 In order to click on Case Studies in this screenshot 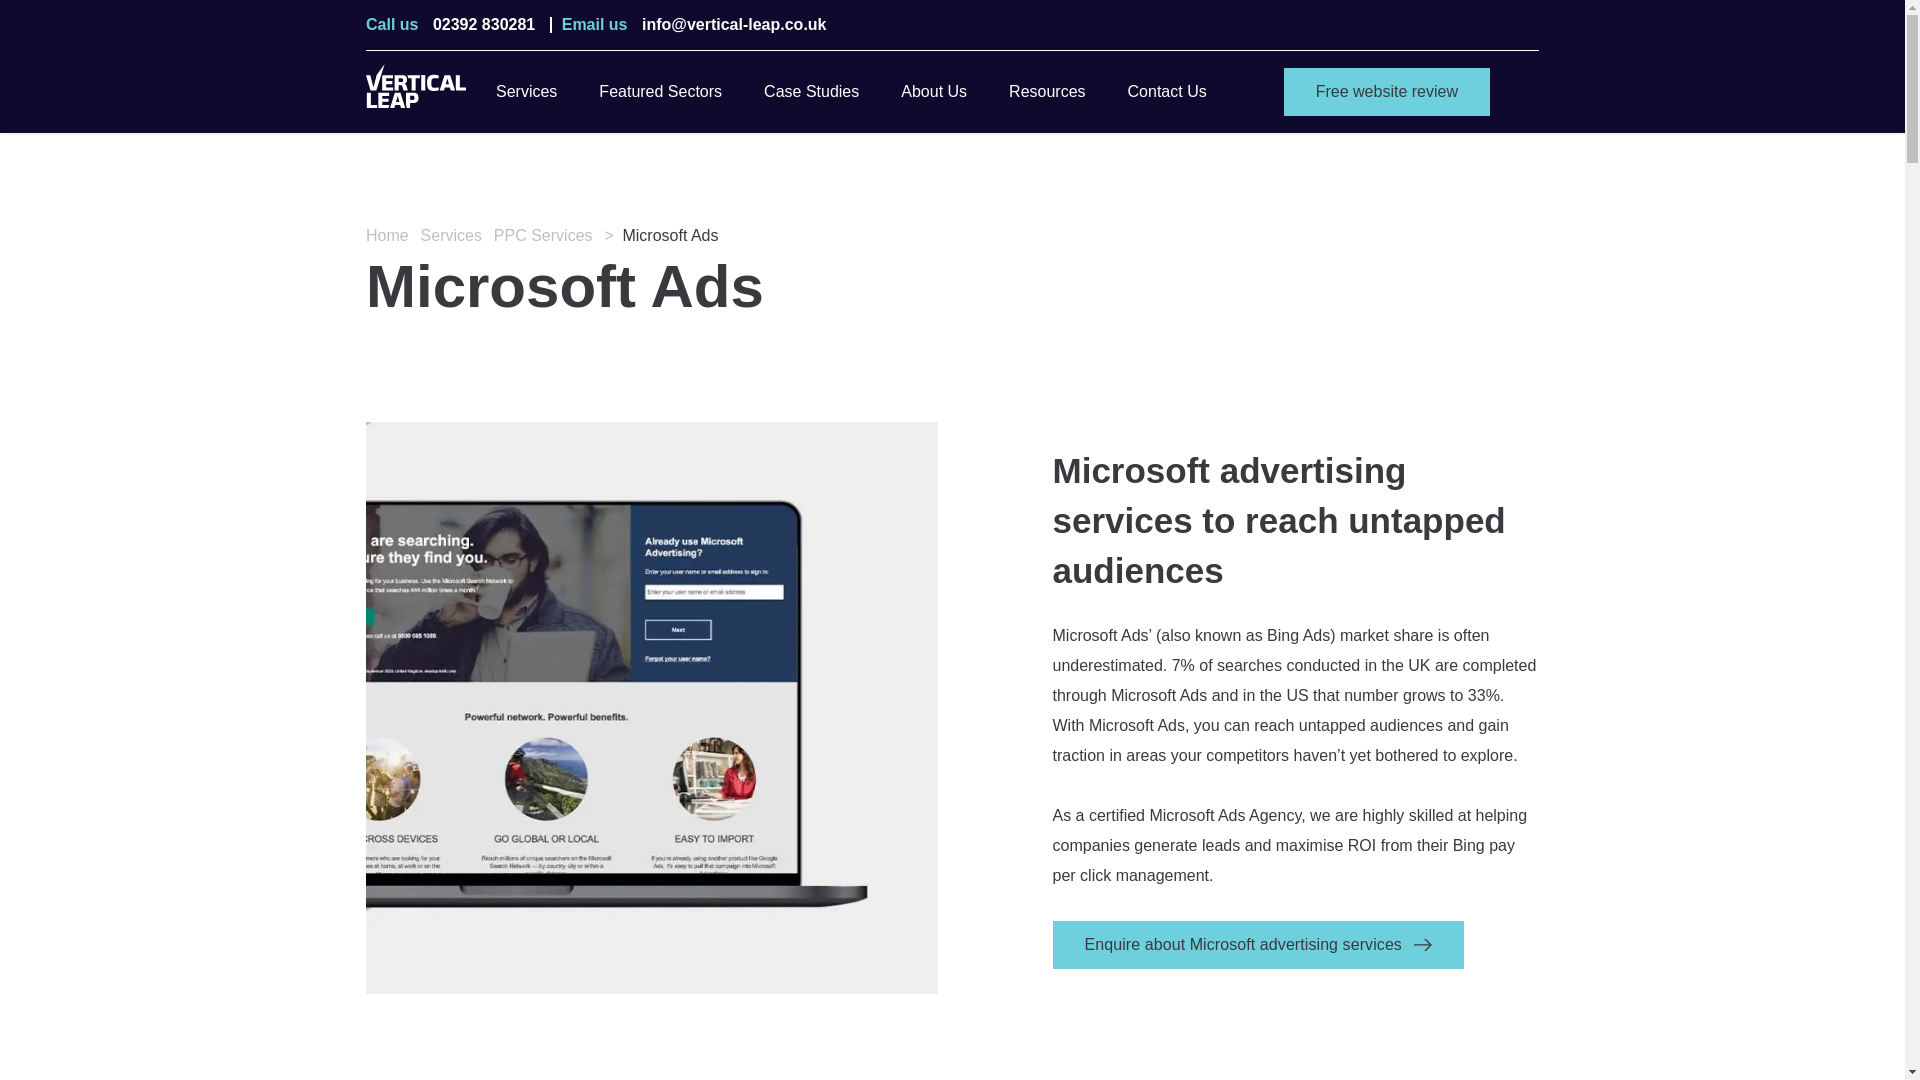, I will do `click(811, 91)`.